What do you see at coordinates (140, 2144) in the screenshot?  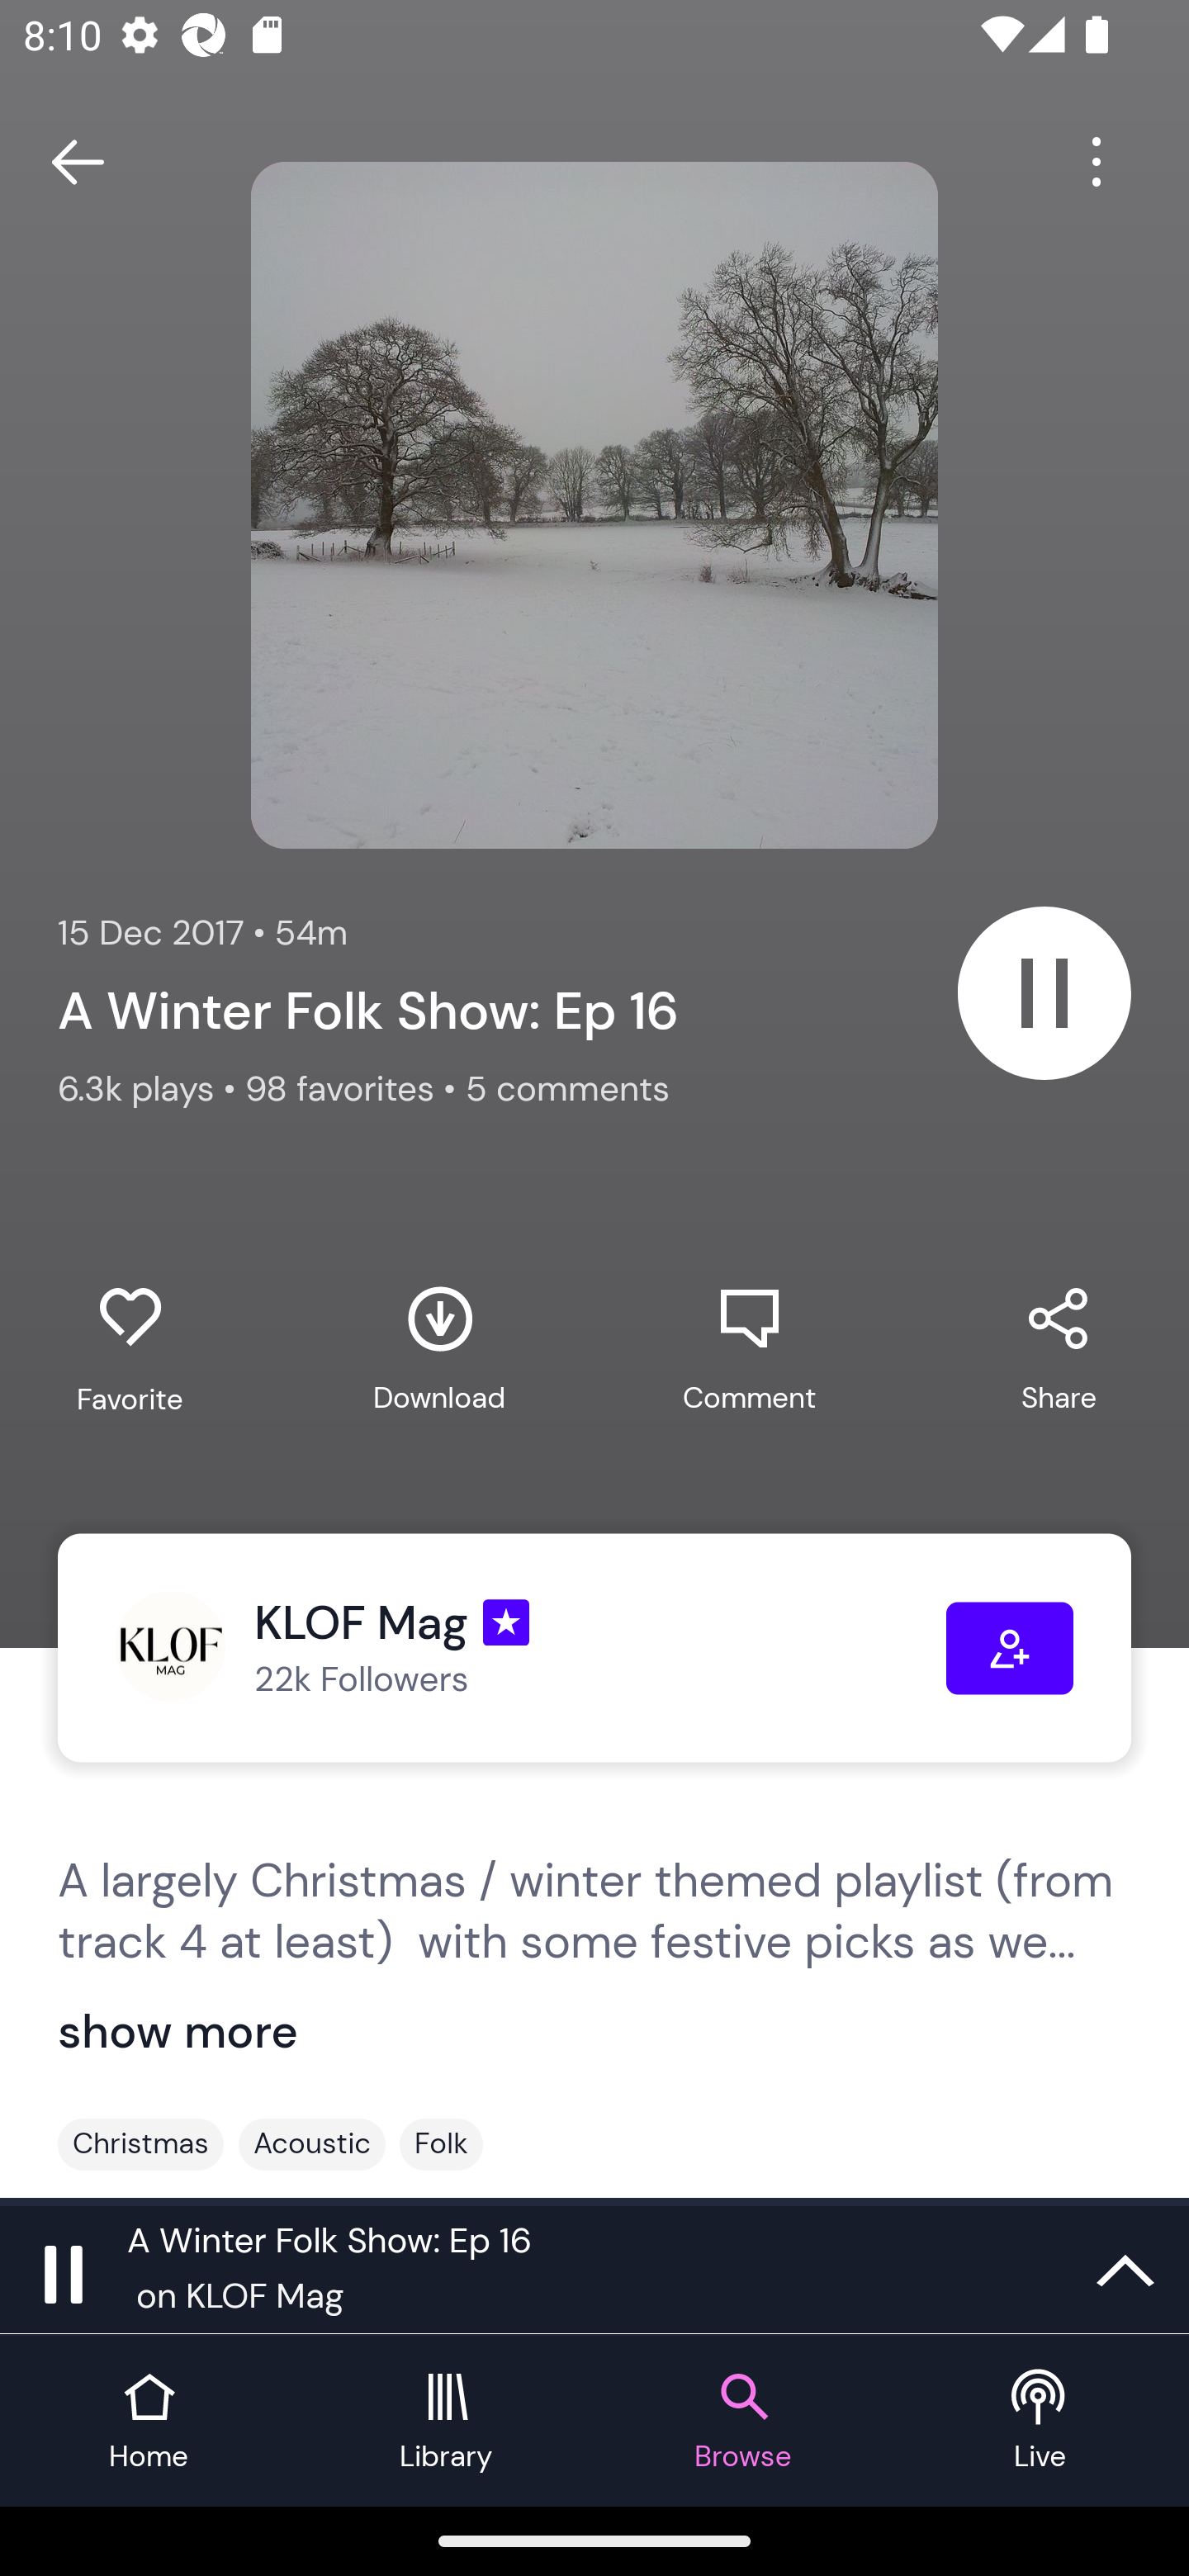 I see `Christmas` at bounding box center [140, 2144].